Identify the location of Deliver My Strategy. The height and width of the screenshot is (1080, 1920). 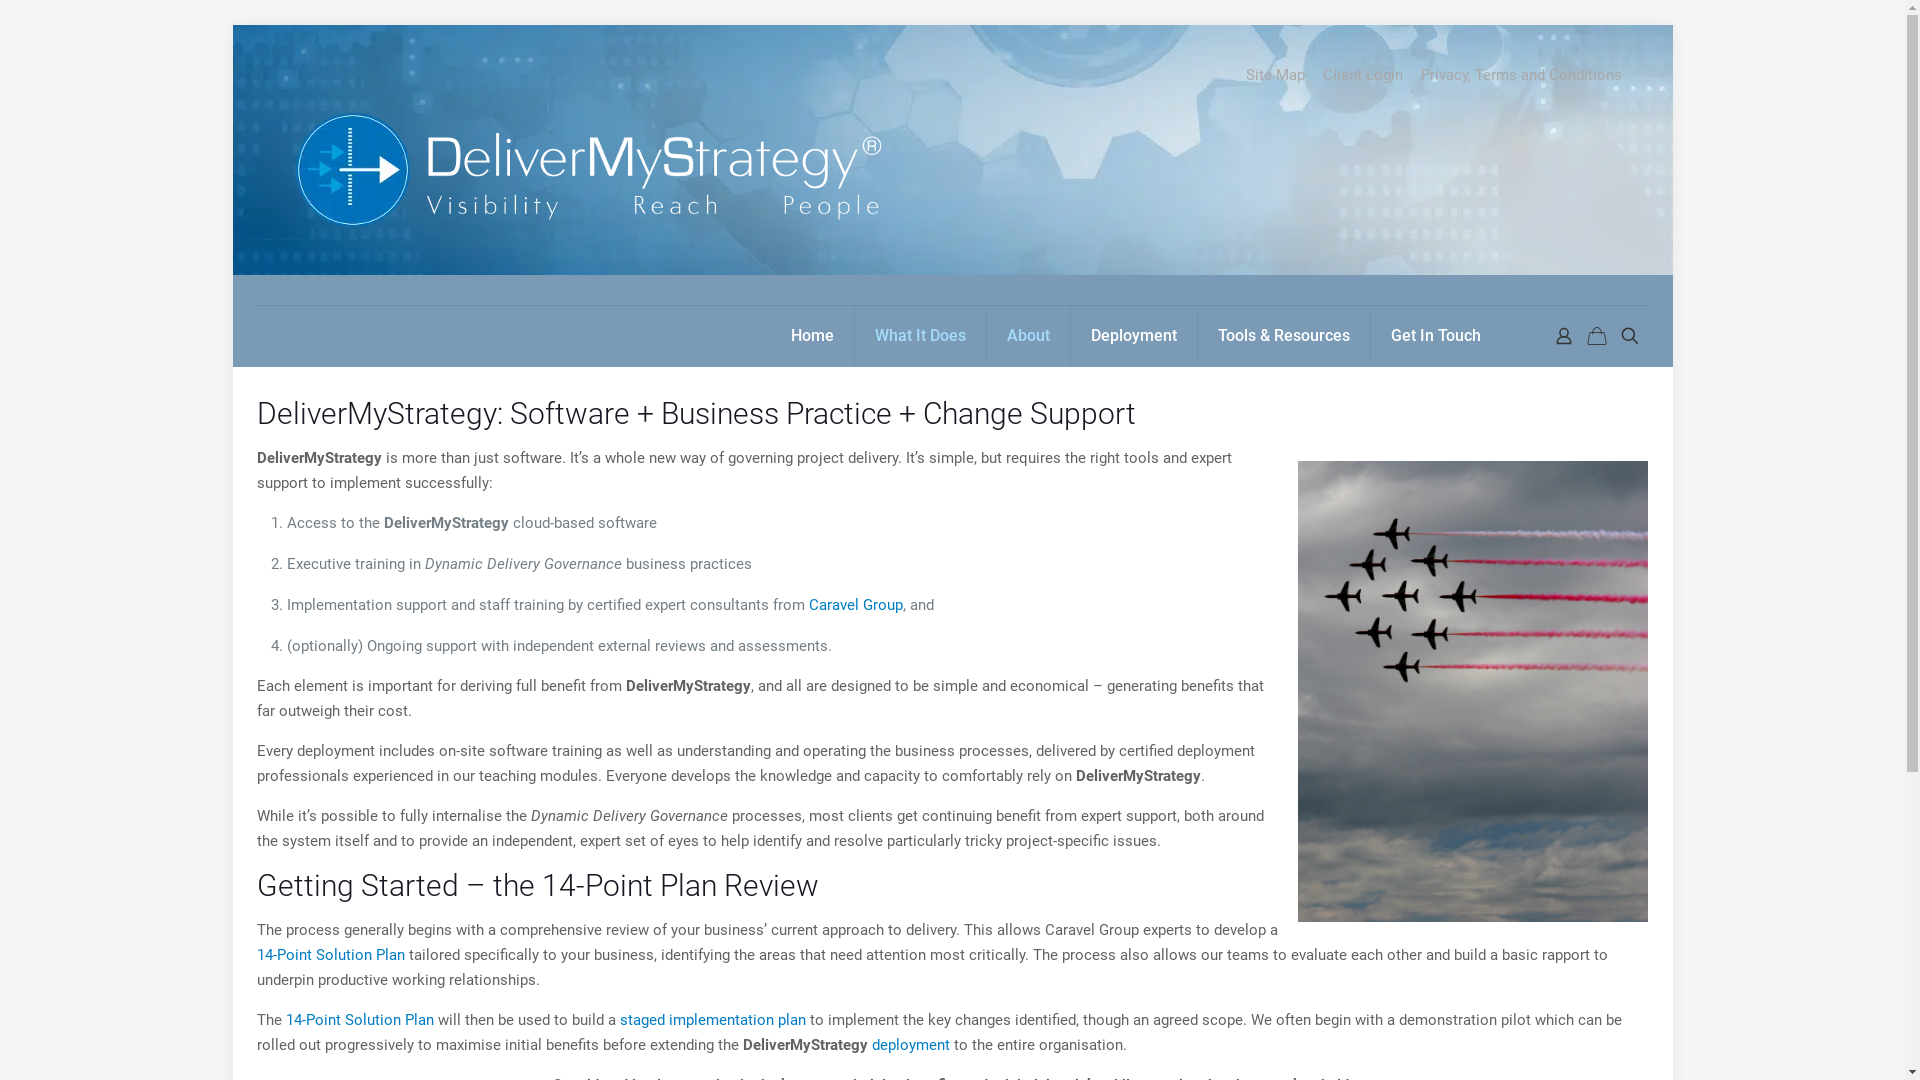
(584, 165).